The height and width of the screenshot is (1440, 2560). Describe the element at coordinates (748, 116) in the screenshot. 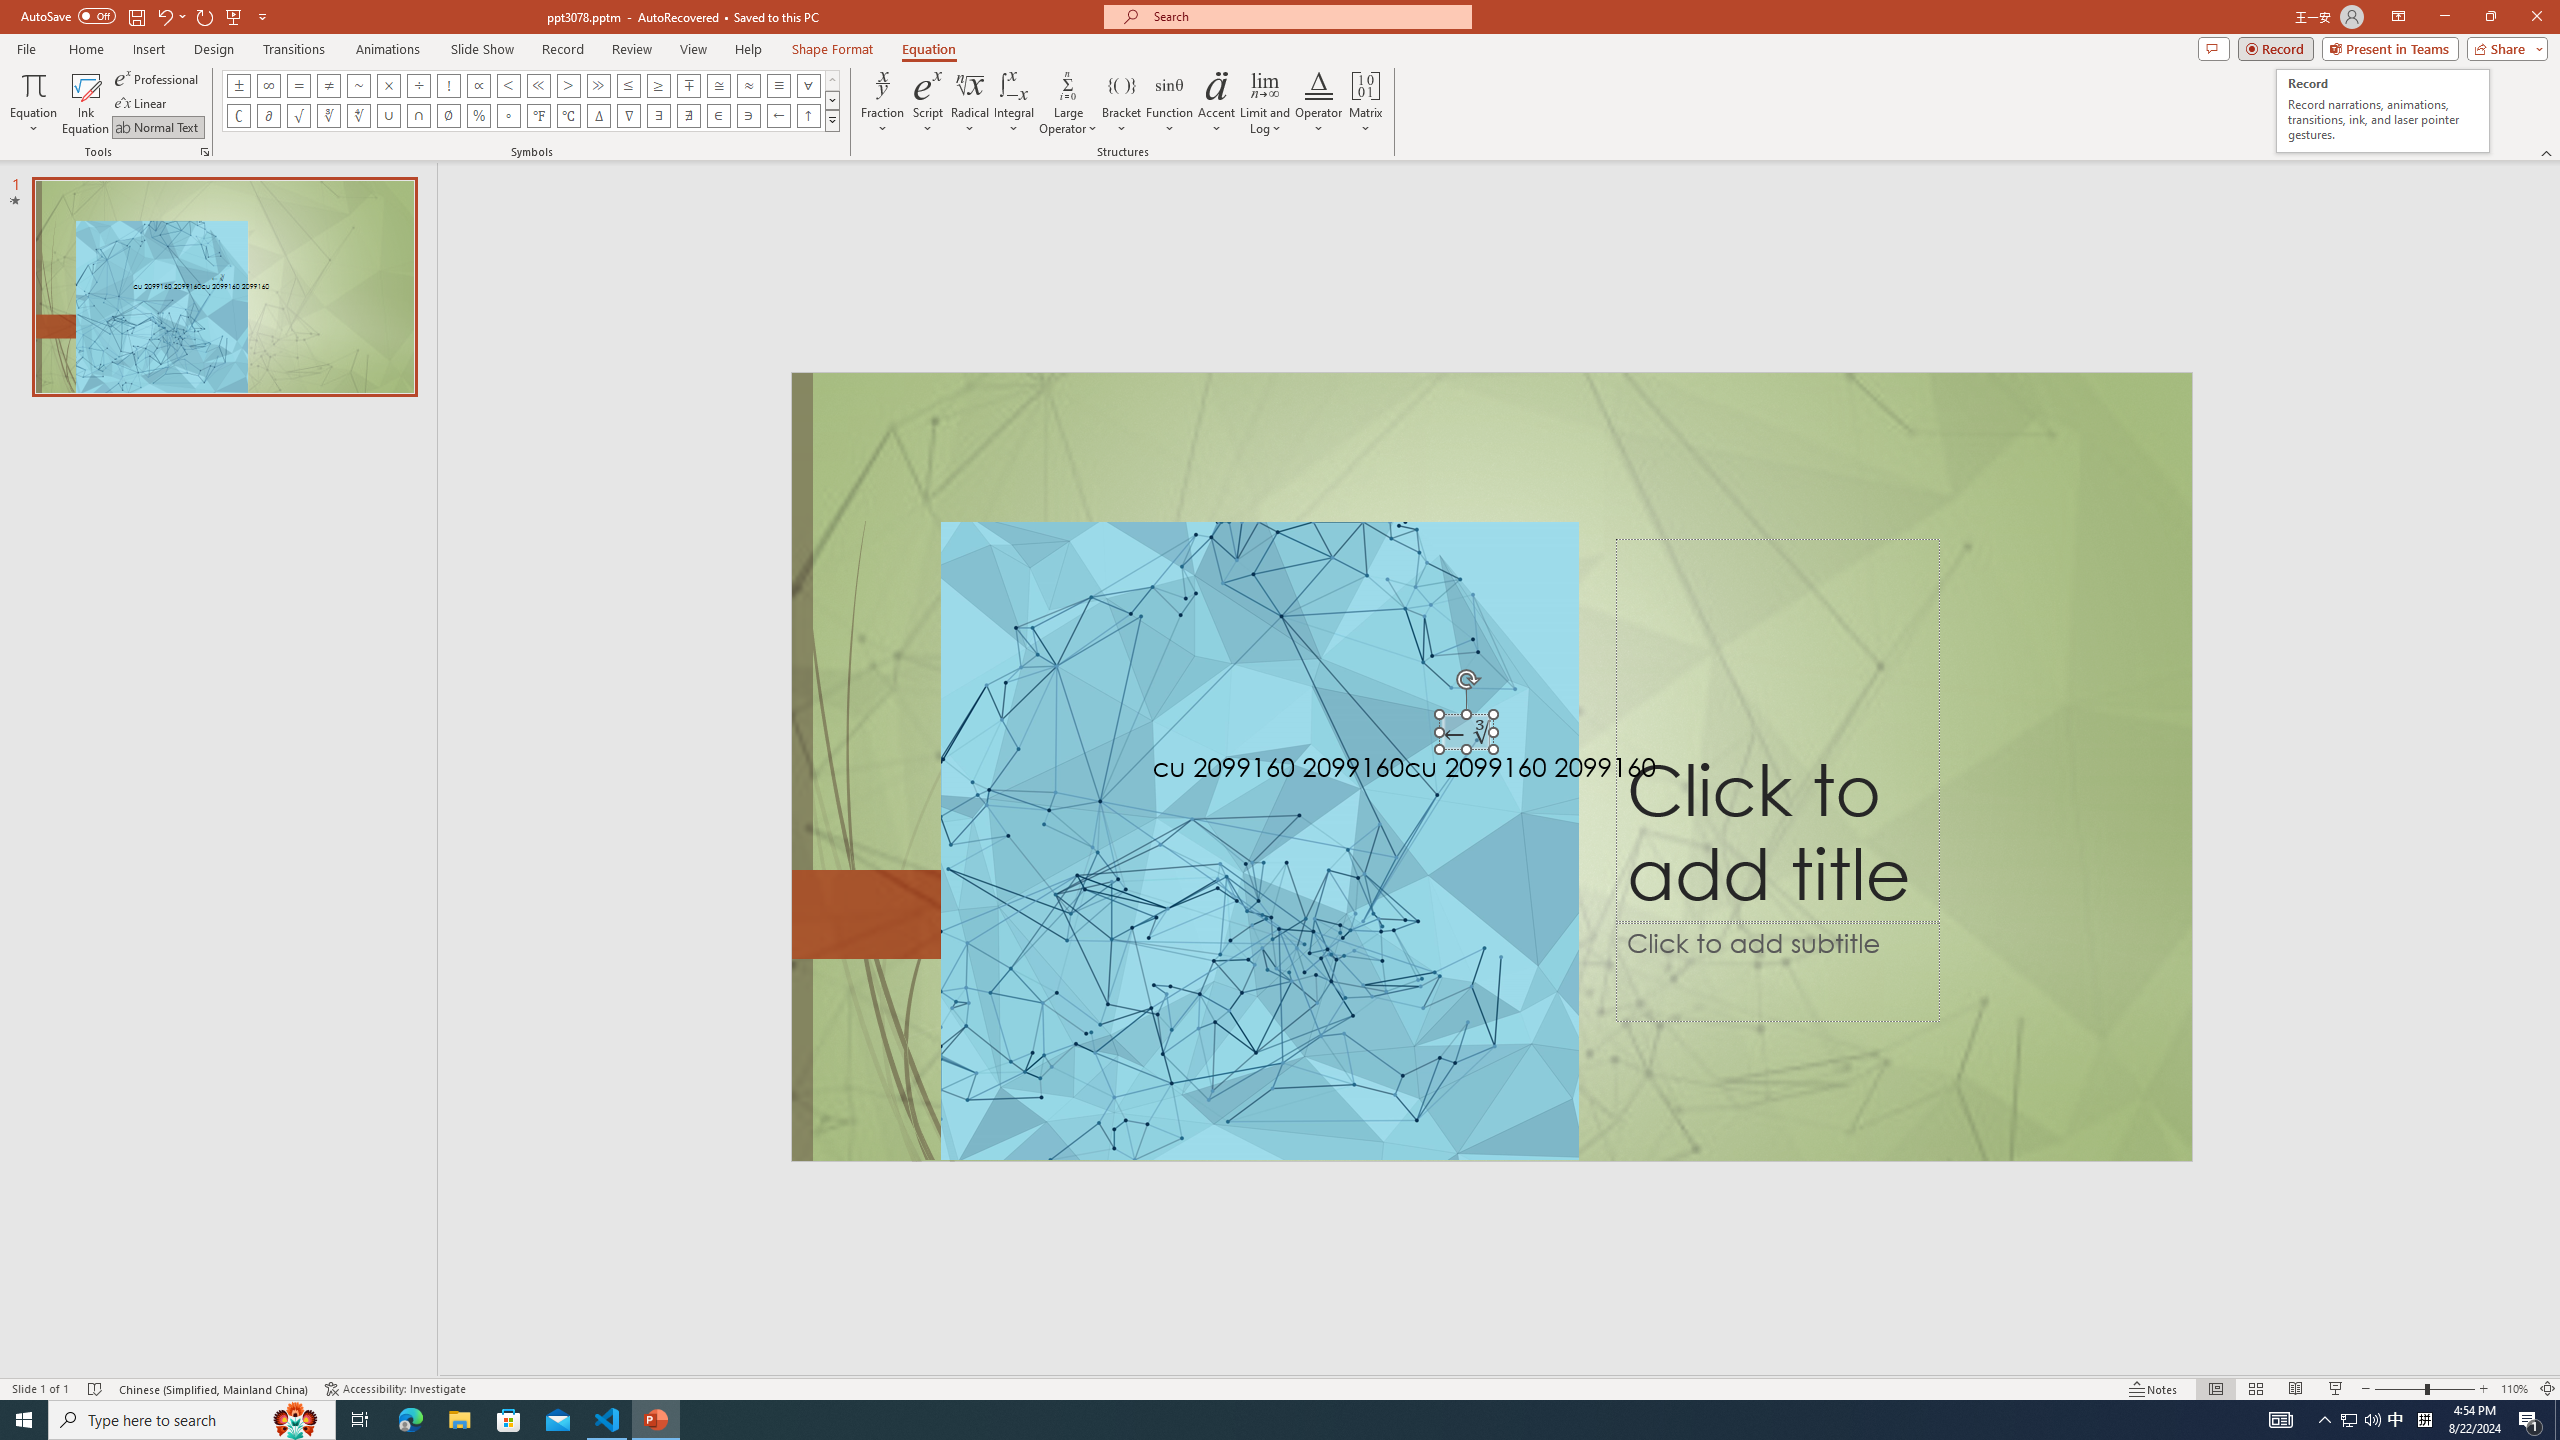

I see `Equation Symbol Contains as Member` at that location.